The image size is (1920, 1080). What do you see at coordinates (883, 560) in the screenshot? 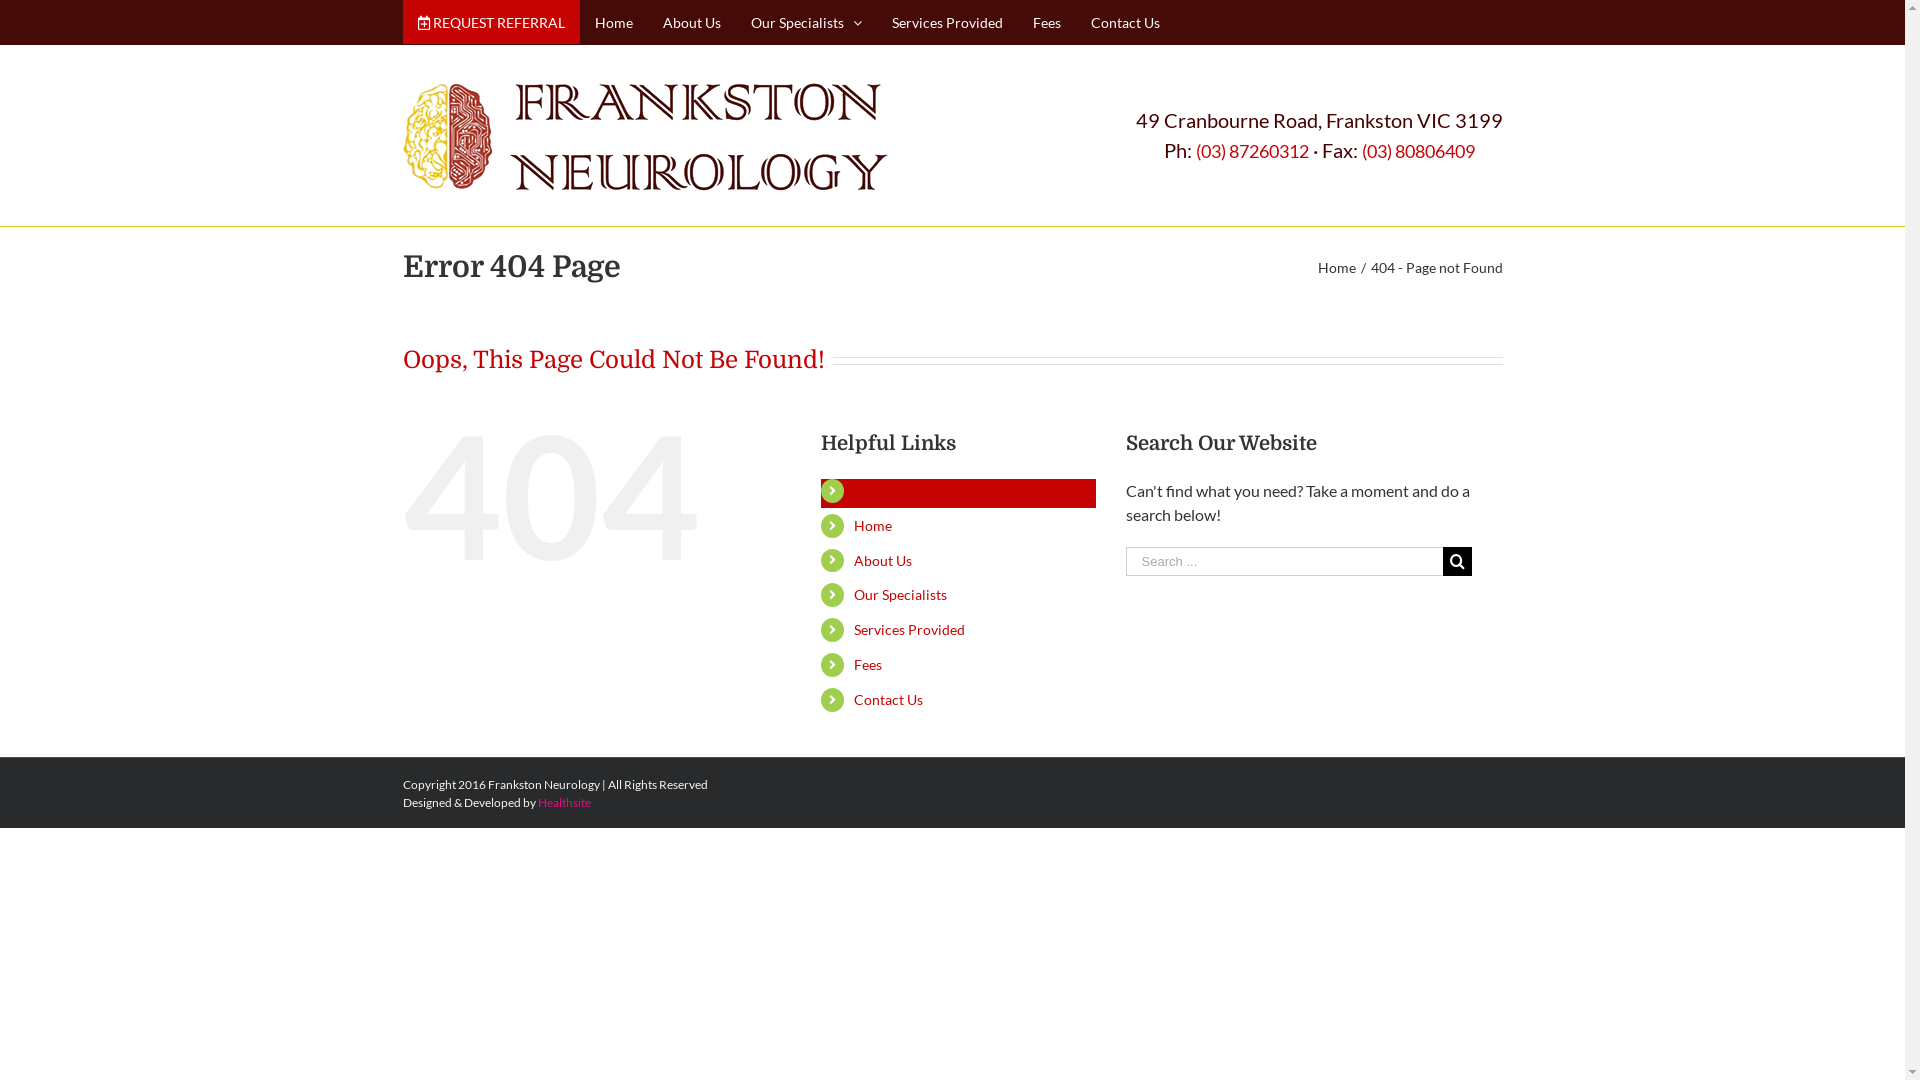
I see `About Us` at bounding box center [883, 560].